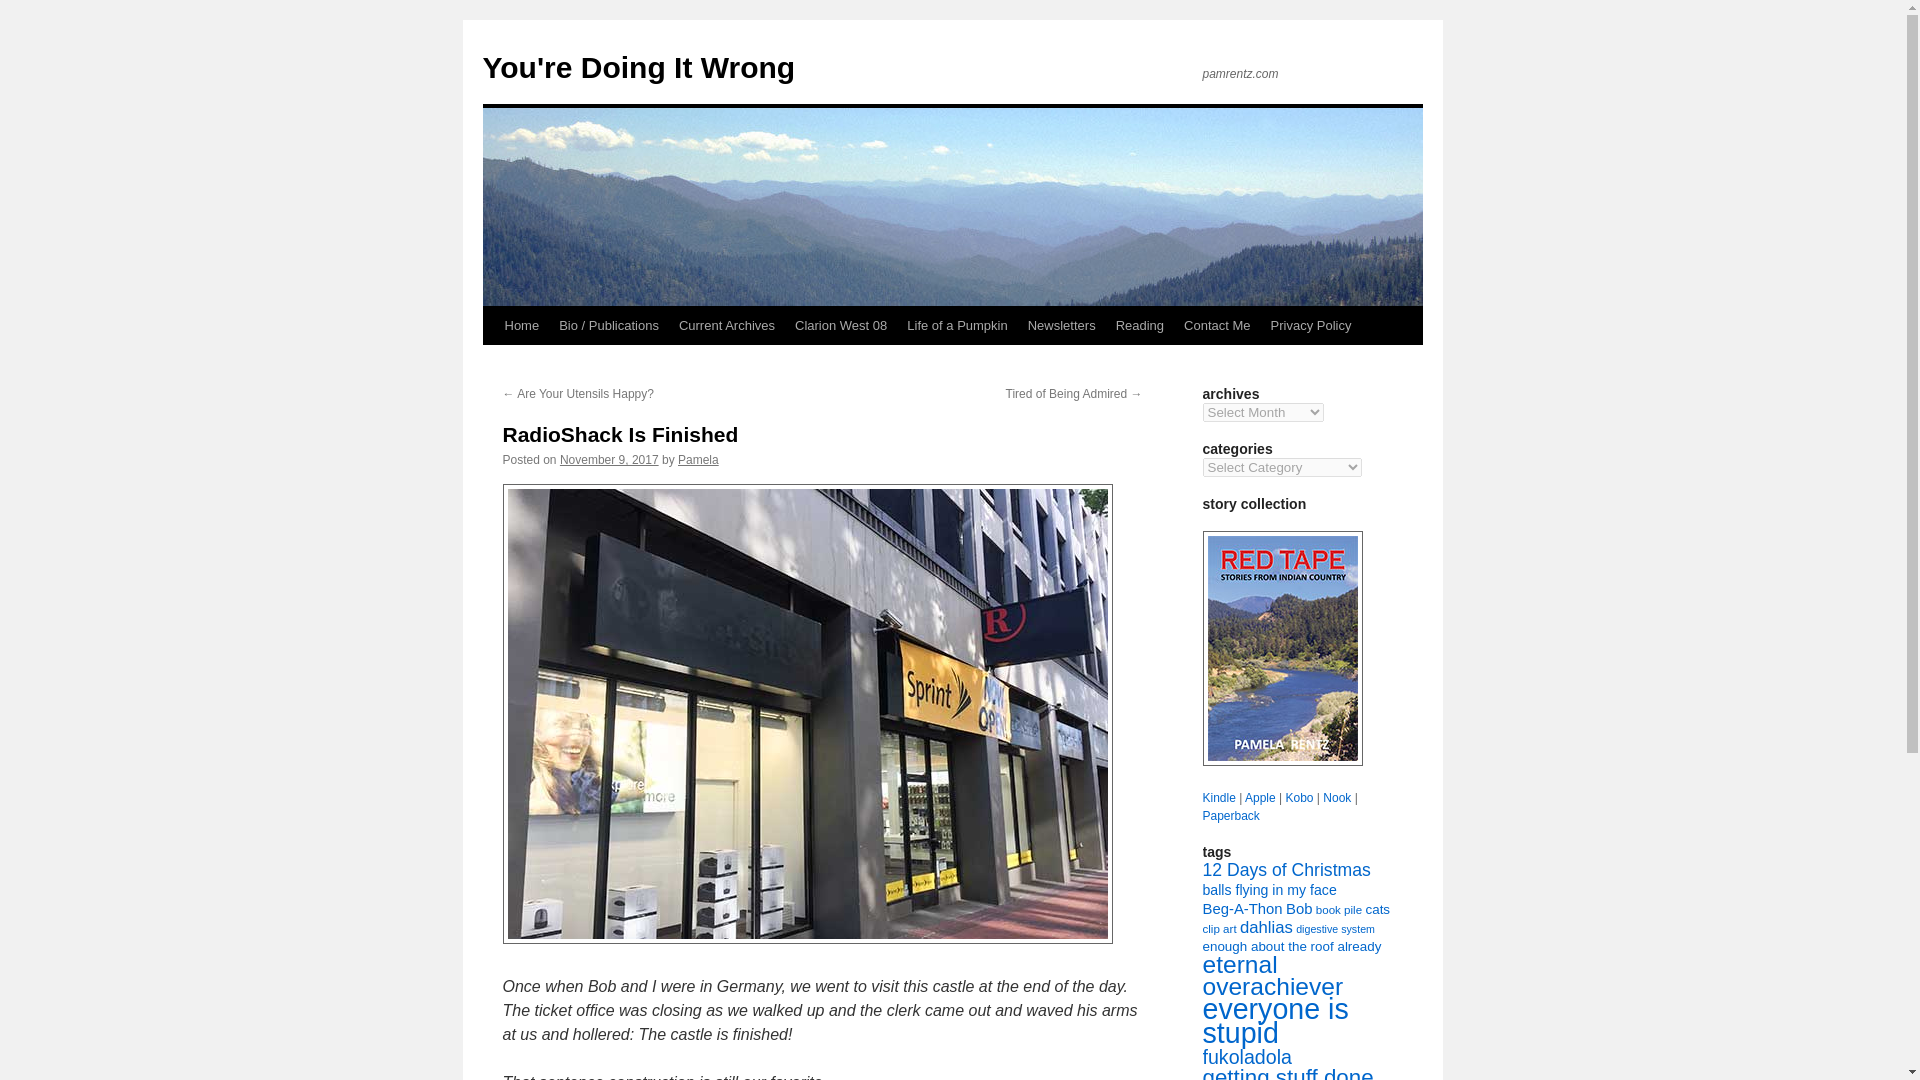 The image size is (1920, 1080). I want to click on Newsletters, so click(1061, 325).